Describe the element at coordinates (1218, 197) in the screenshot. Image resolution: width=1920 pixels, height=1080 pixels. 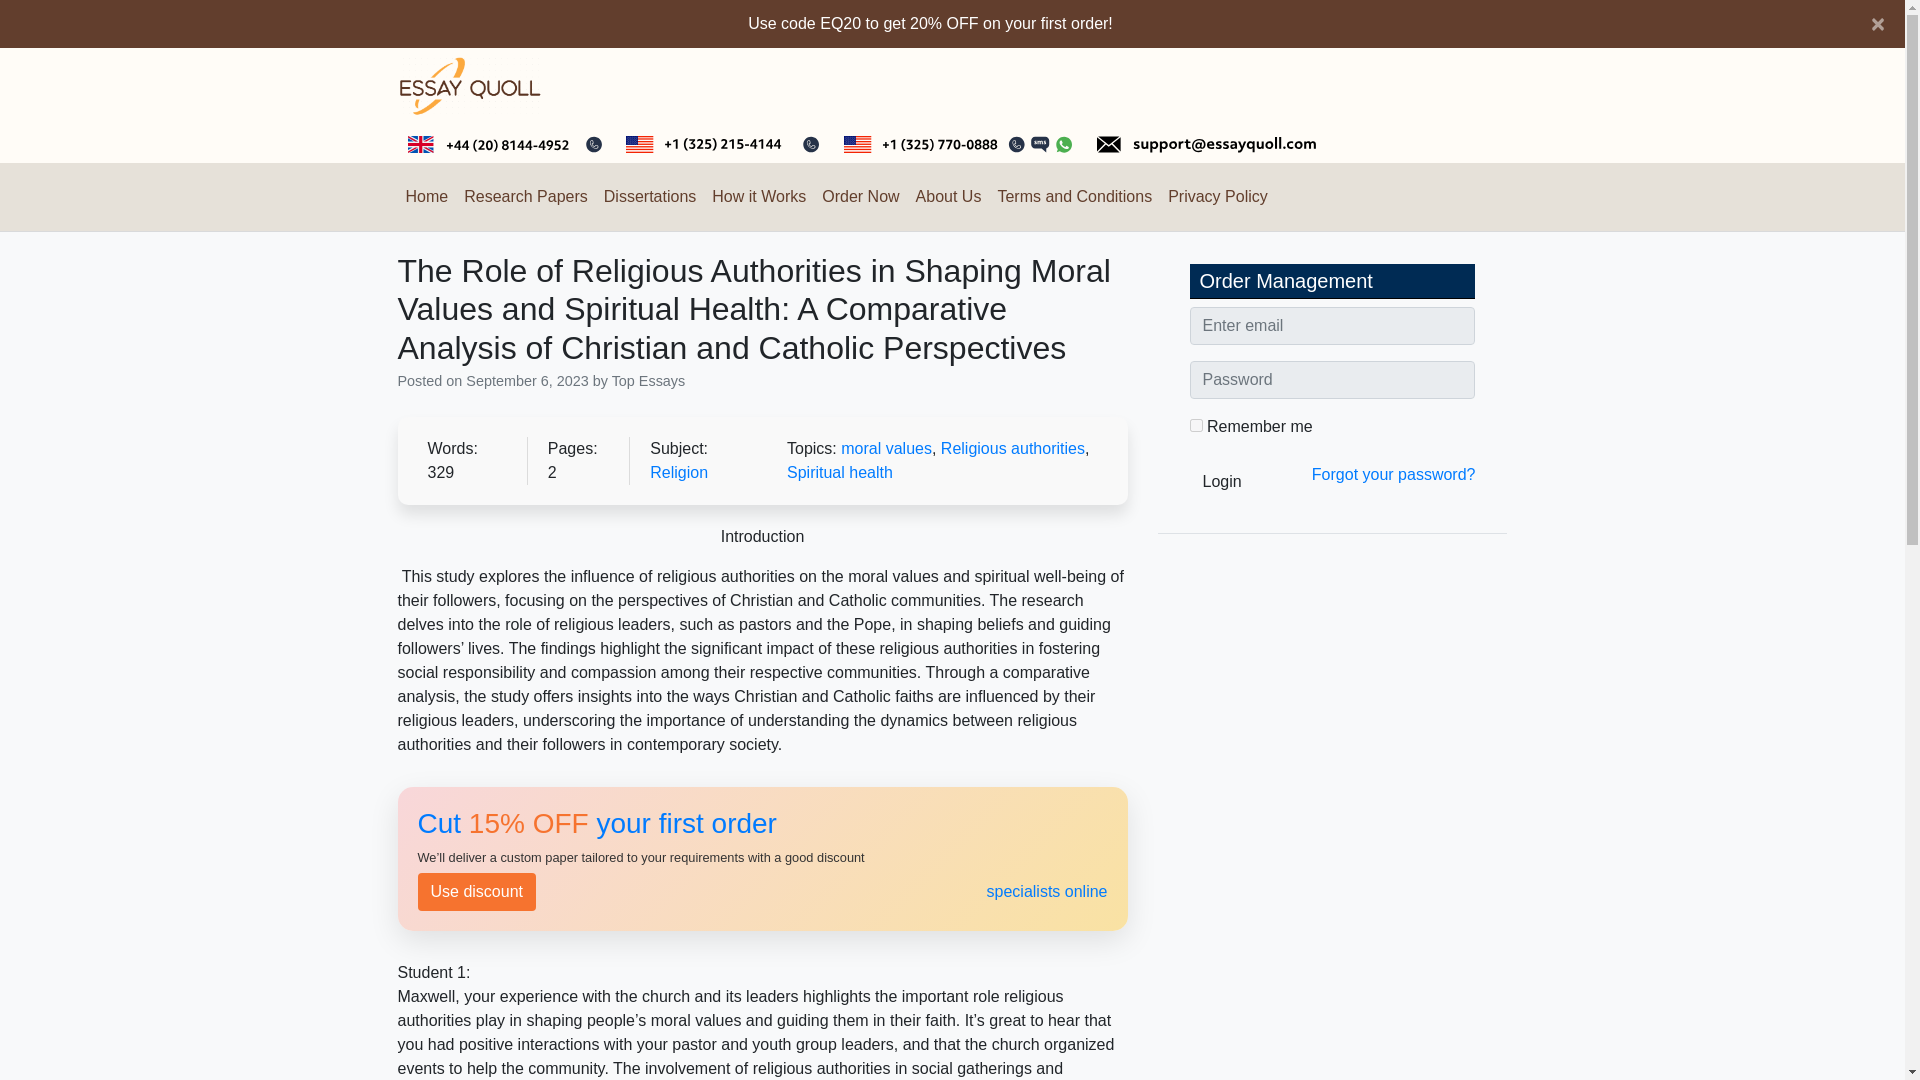
I see `Privacy Policy` at that location.